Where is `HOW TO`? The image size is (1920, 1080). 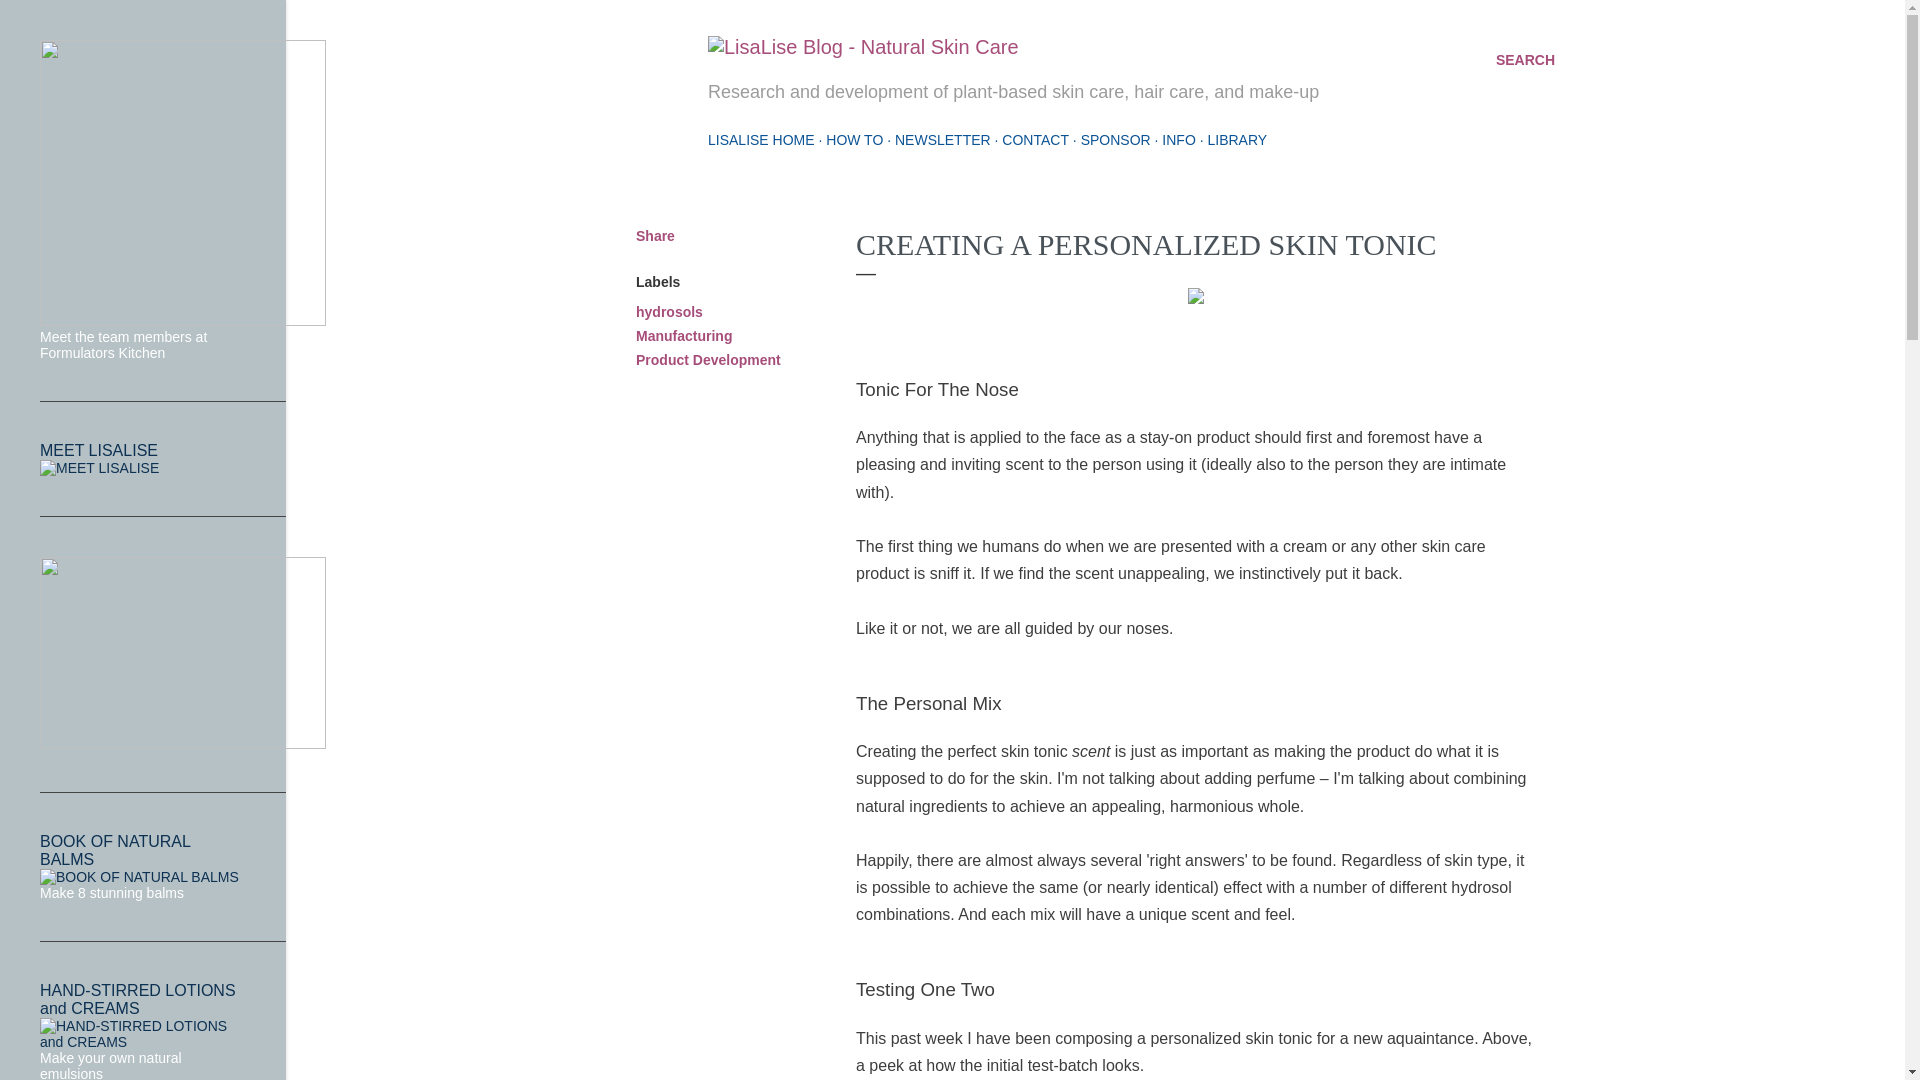
HOW TO is located at coordinates (854, 139).